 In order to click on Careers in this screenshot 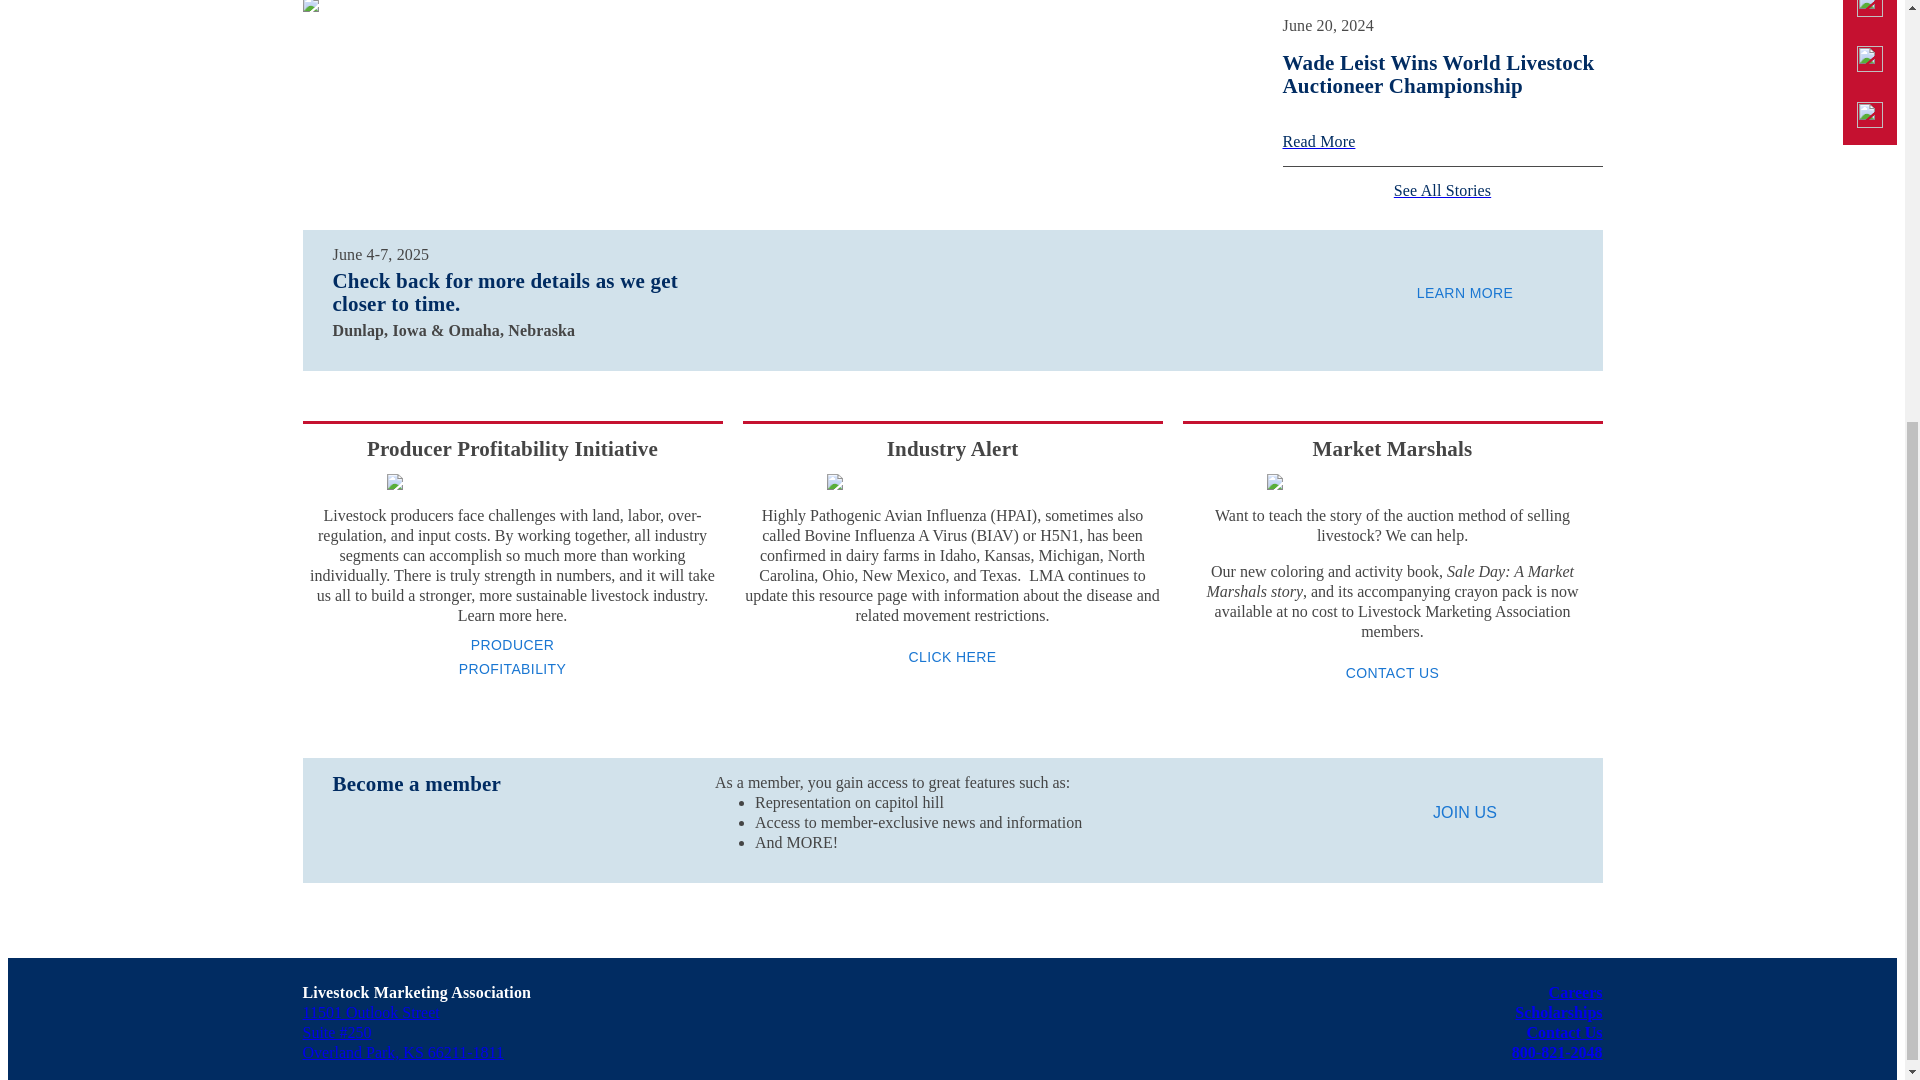, I will do `click(1576, 992)`.